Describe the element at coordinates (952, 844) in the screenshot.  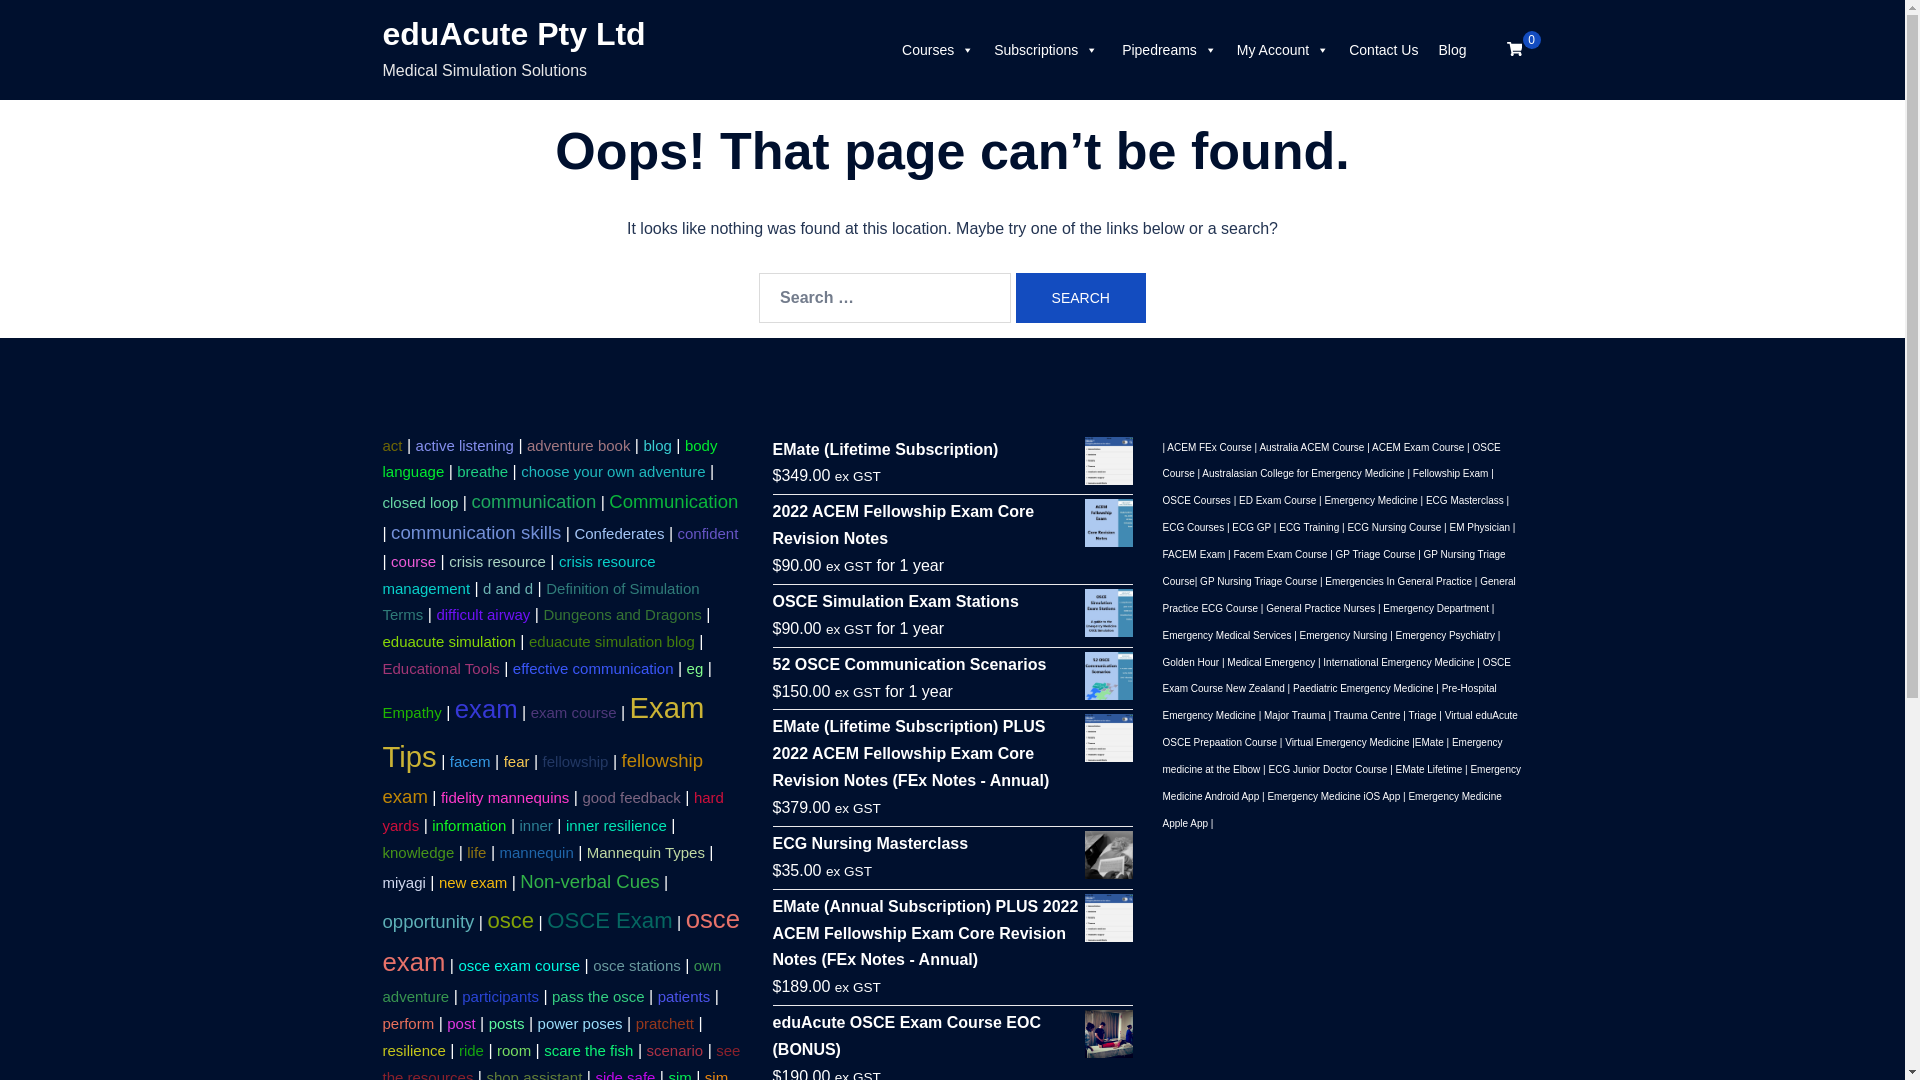
I see `ECG Nursing Masterclass` at that location.